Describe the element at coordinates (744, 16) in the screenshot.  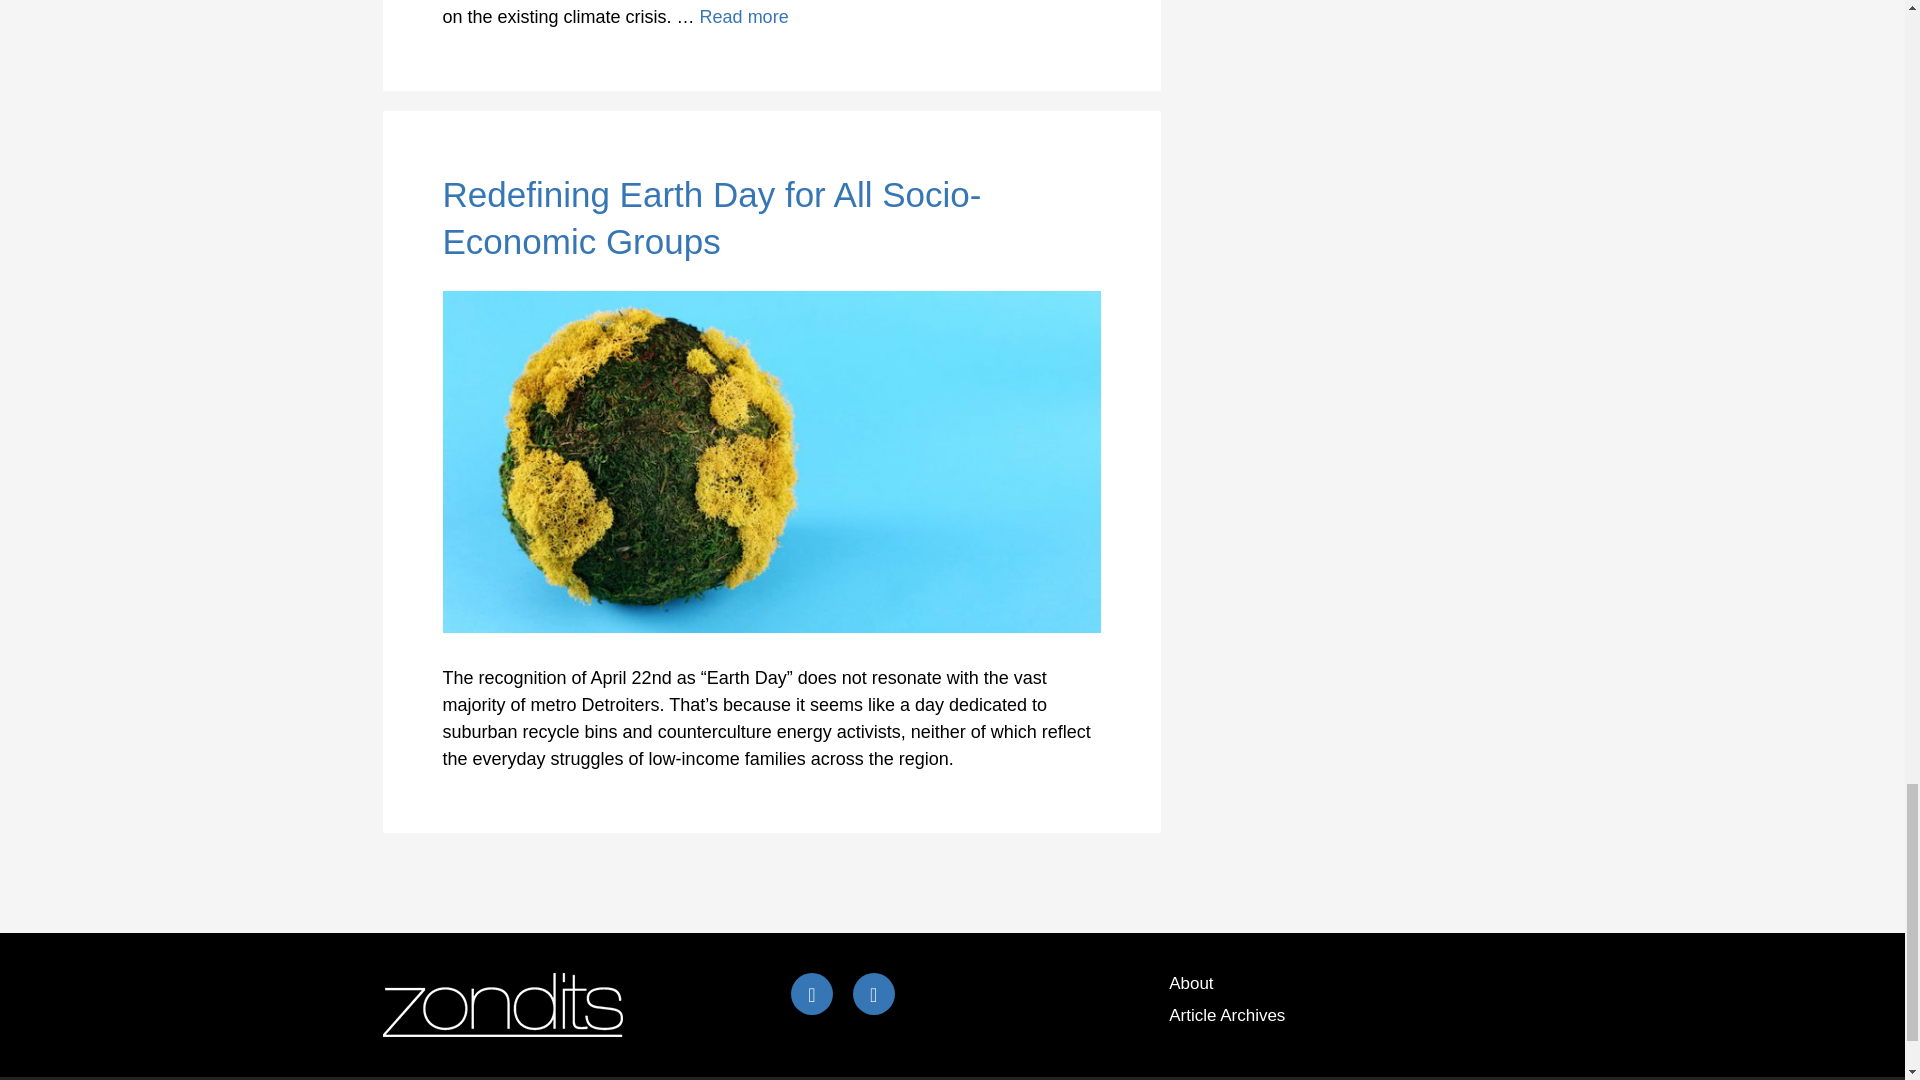
I see `Adding More Things Green to Your Holiday` at that location.